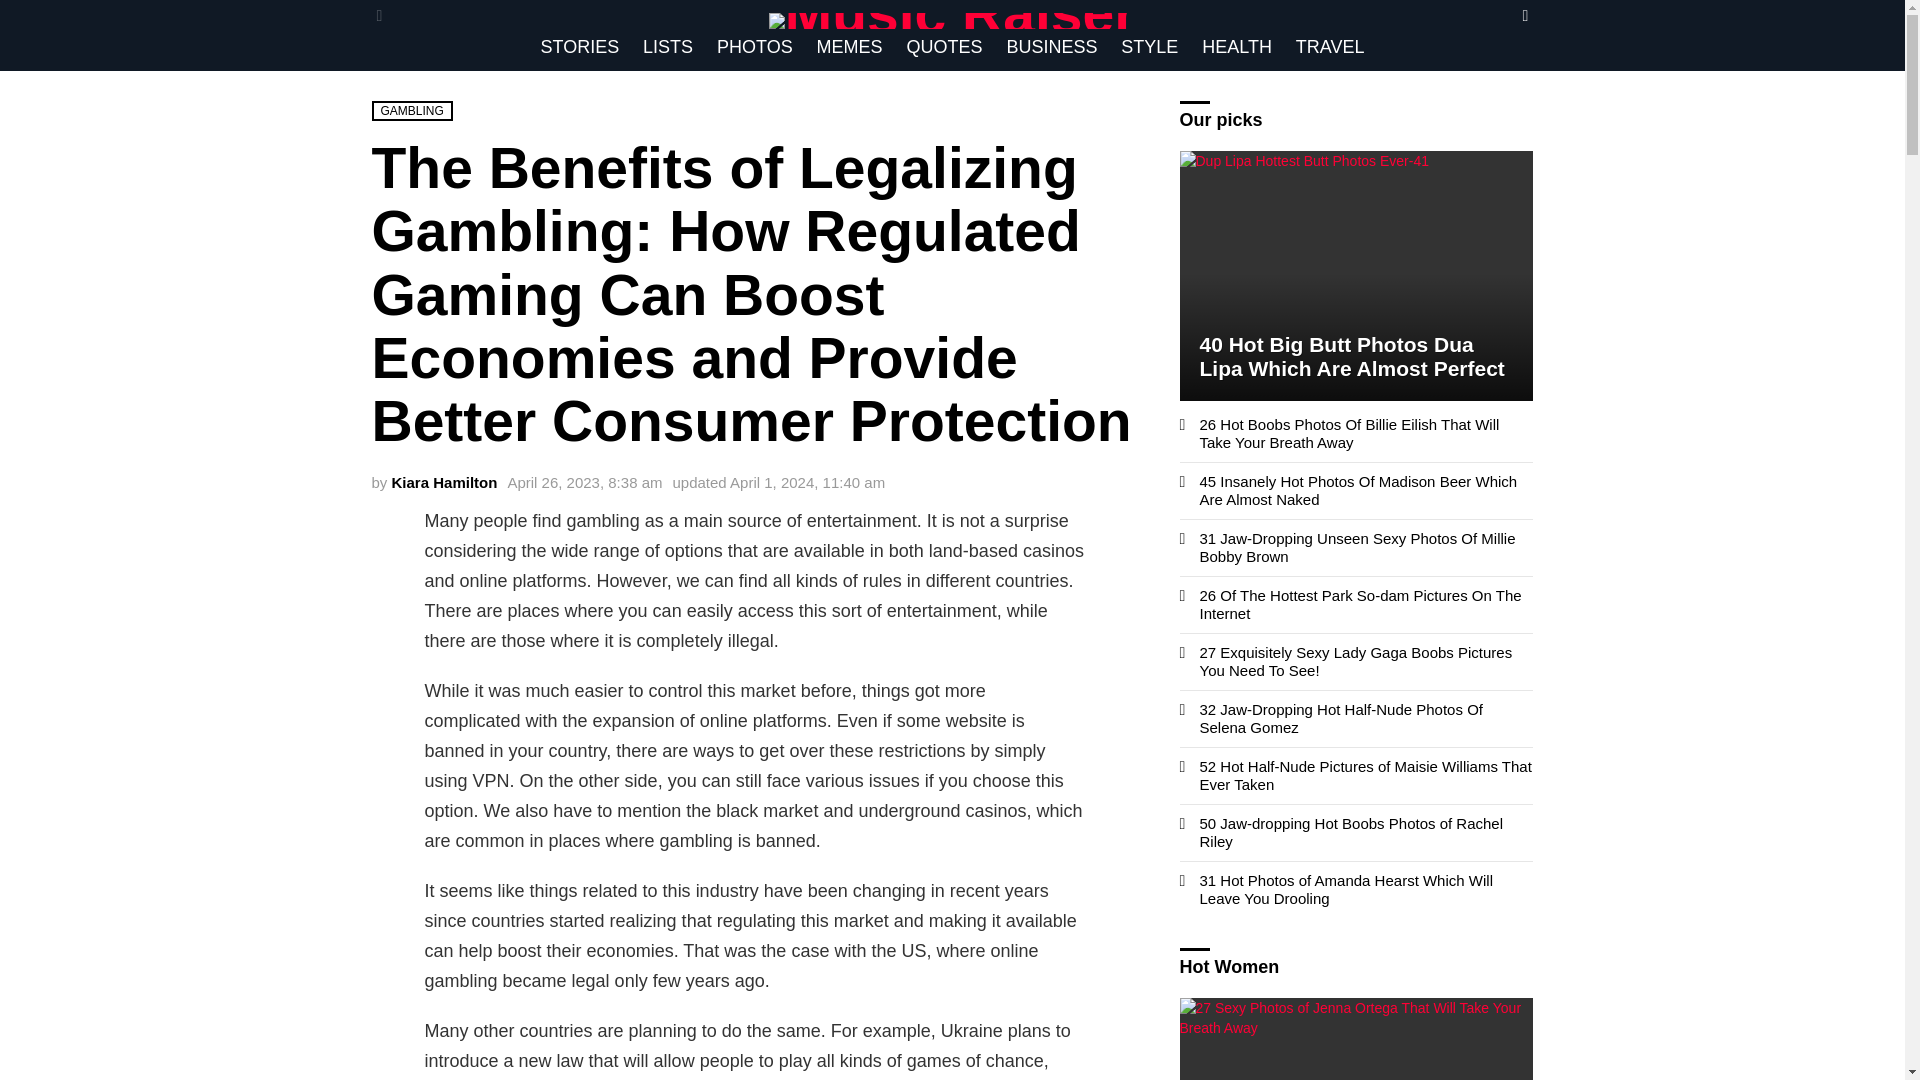 The image size is (1920, 1080). I want to click on BUSINESS, so click(1052, 46).